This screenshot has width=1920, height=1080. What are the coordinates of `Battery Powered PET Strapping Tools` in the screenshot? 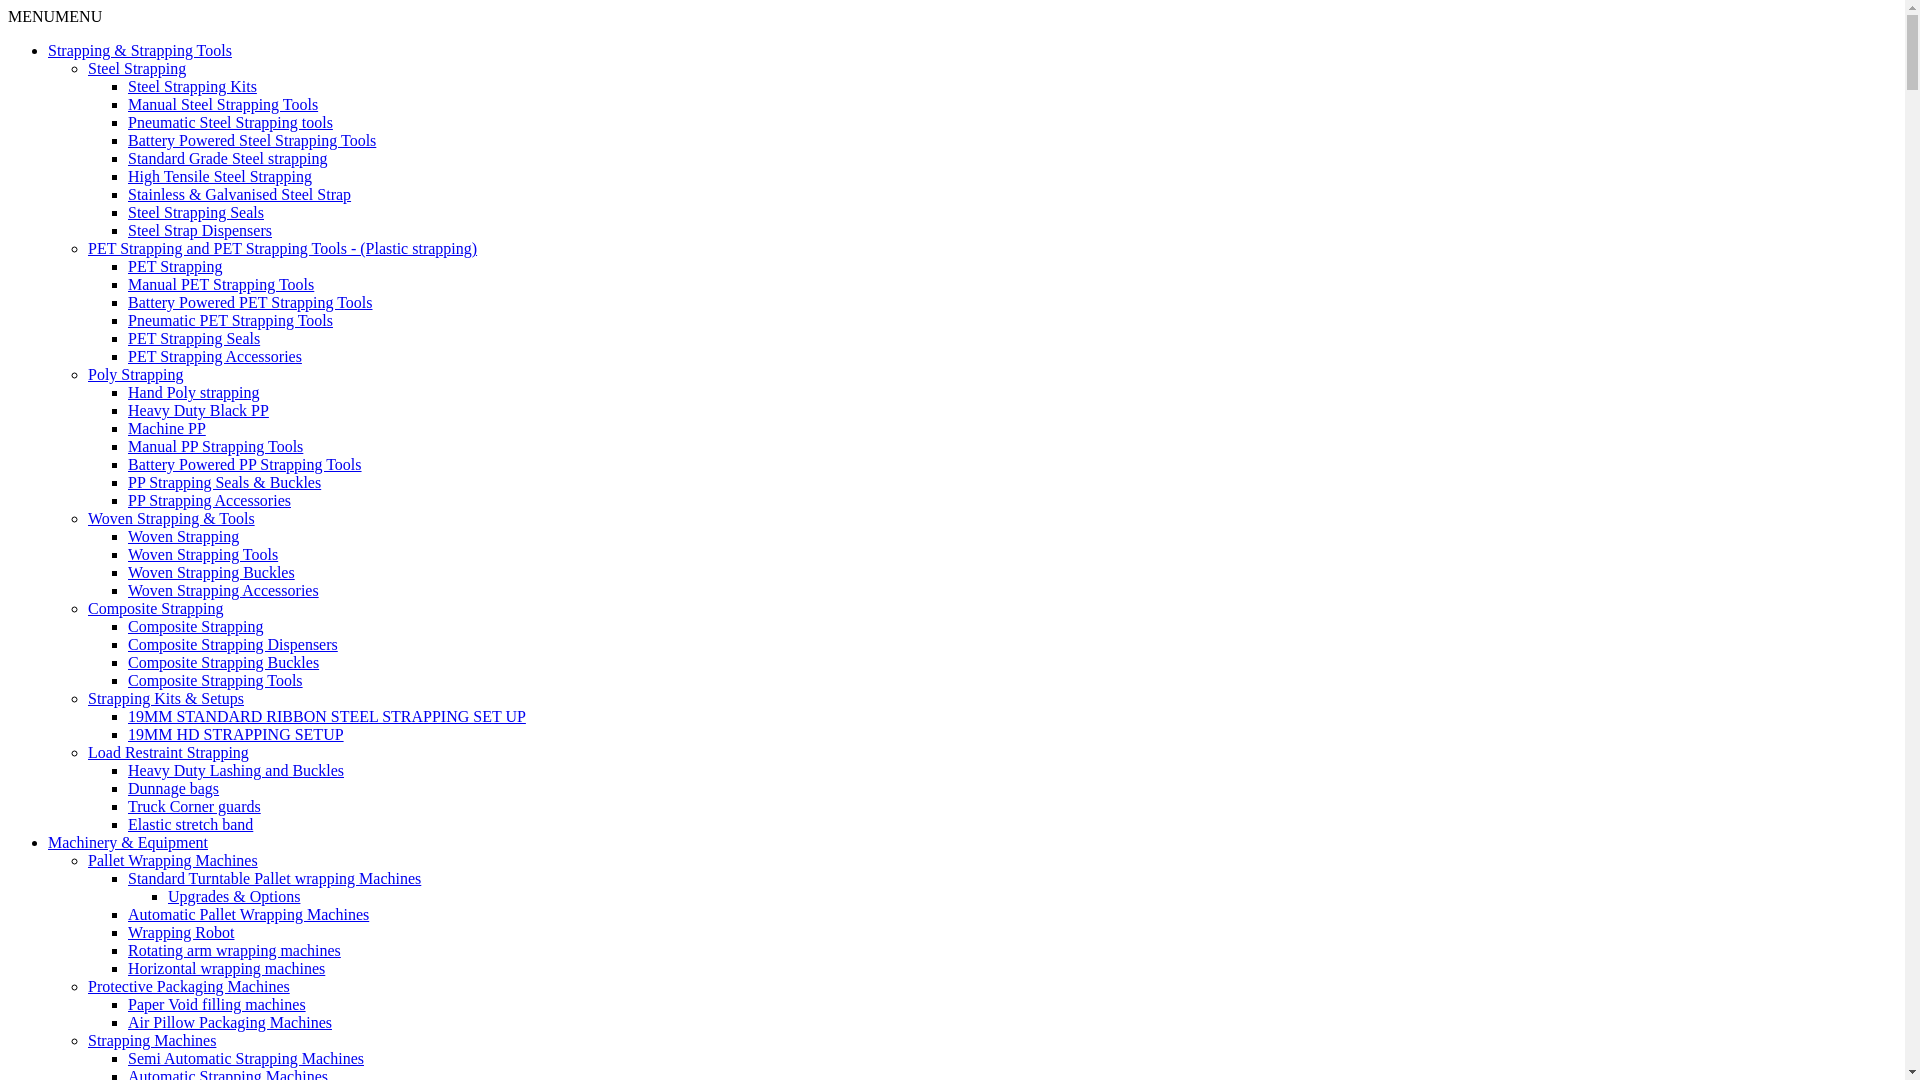 It's located at (250, 302).